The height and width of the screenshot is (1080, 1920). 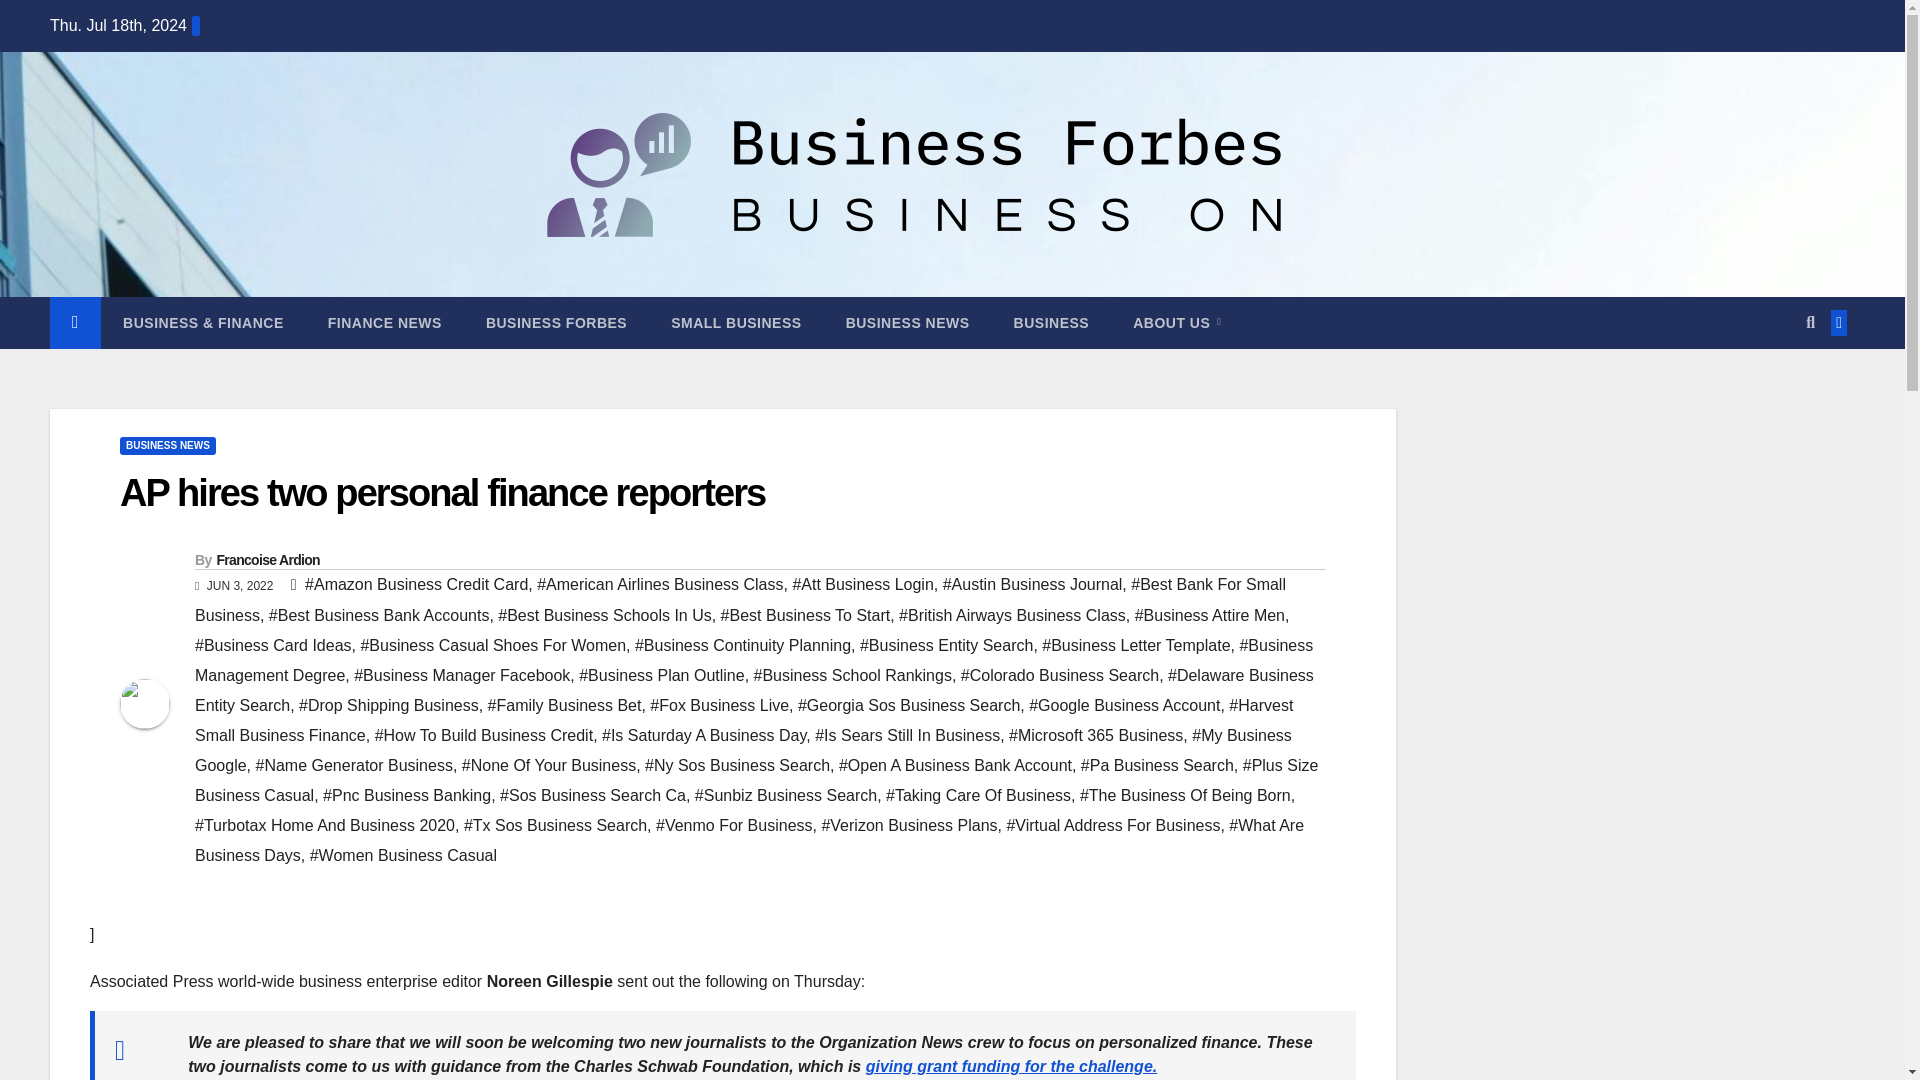 What do you see at coordinates (442, 492) in the screenshot?
I see `AP hires two personal finance reporters` at bounding box center [442, 492].